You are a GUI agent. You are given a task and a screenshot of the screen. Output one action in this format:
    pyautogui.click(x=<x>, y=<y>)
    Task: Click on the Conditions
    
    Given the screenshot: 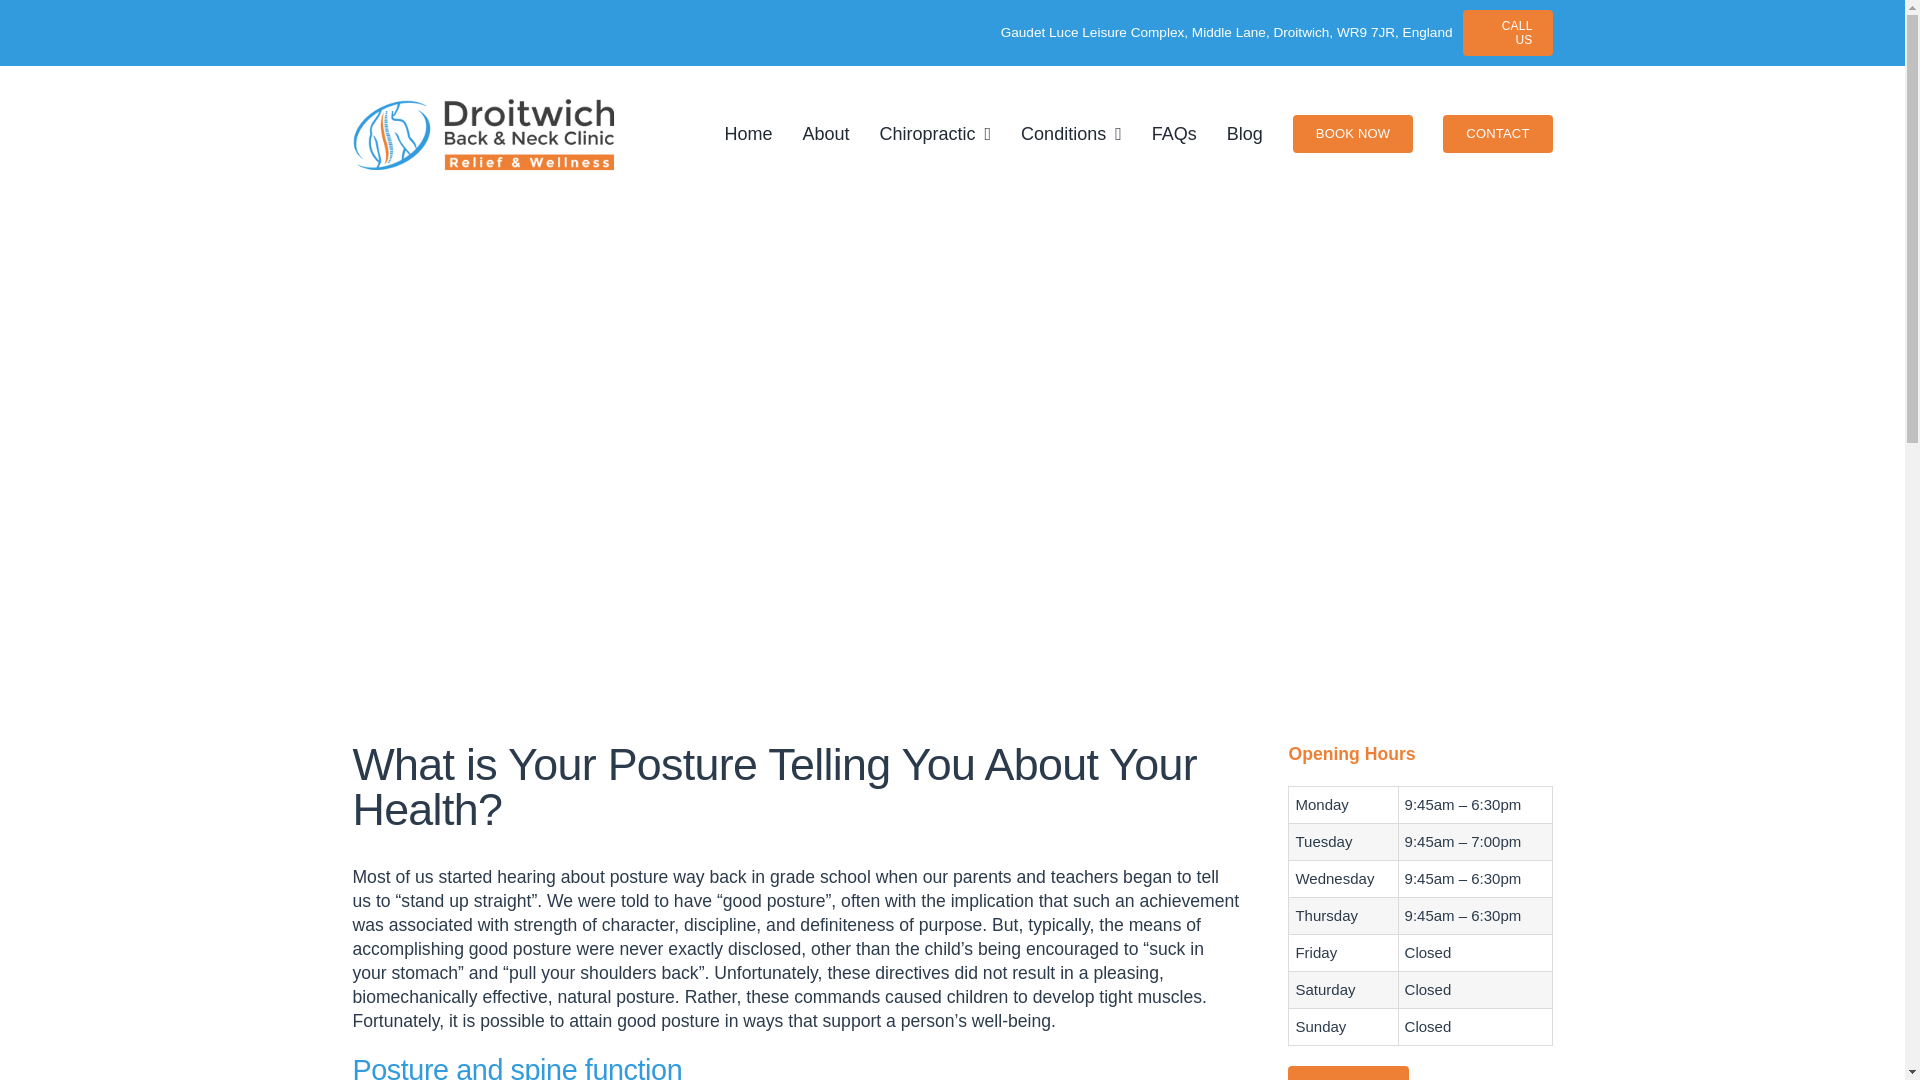 What is the action you would take?
    pyautogui.click(x=1071, y=134)
    